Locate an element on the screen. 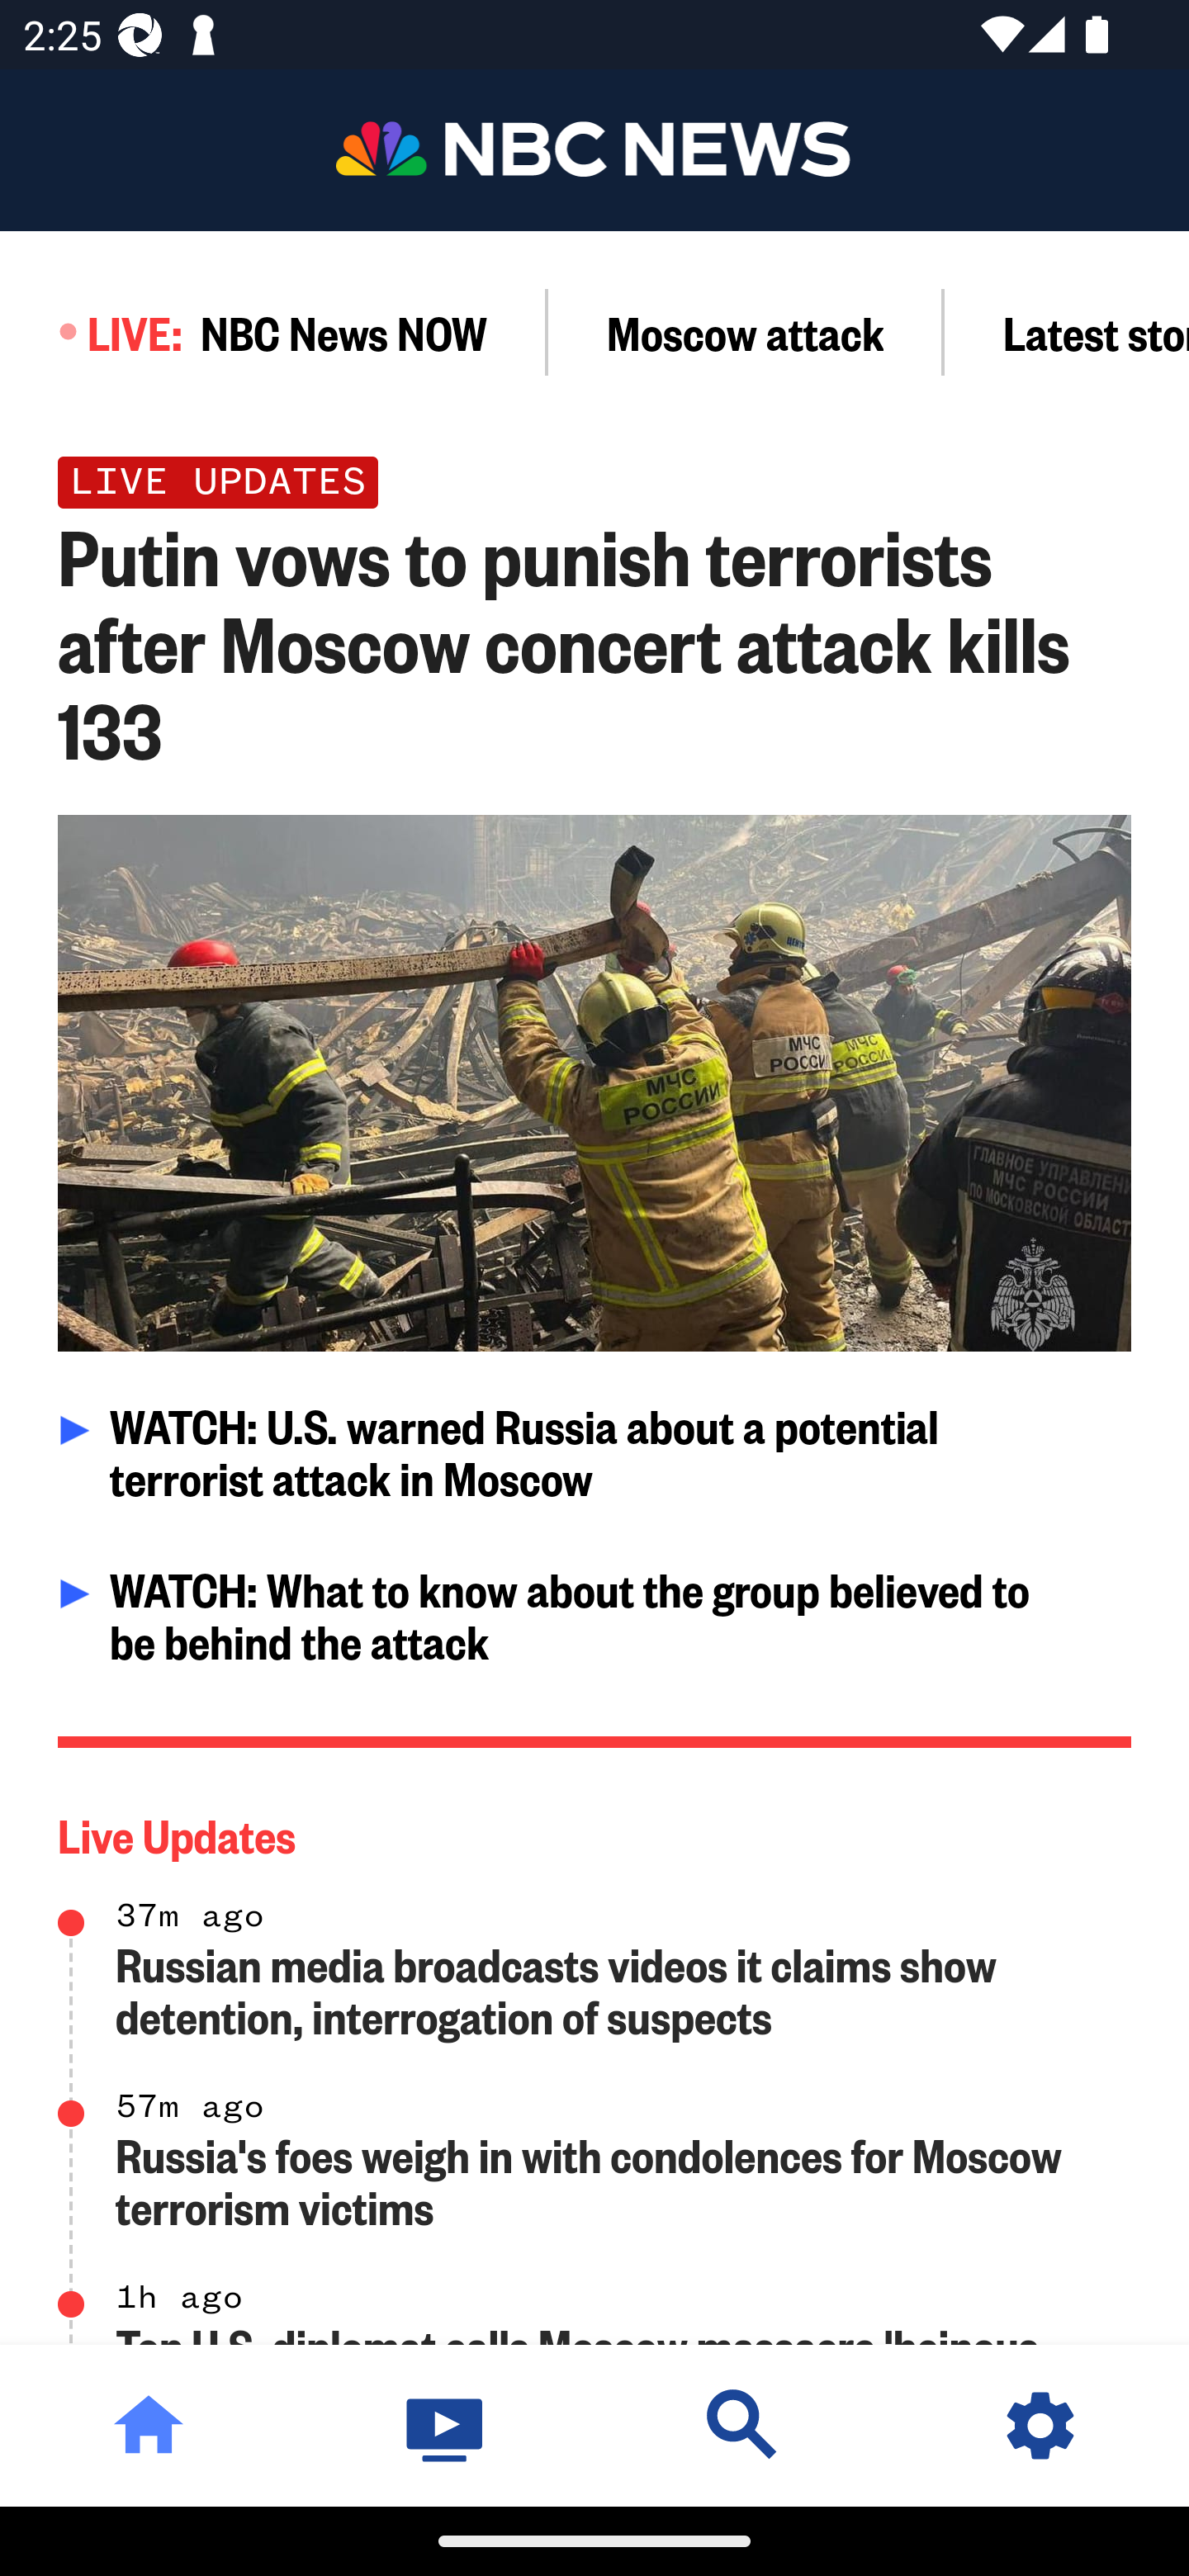 This screenshot has height=2576, width=1189. Watch is located at coordinates (446, 2425).